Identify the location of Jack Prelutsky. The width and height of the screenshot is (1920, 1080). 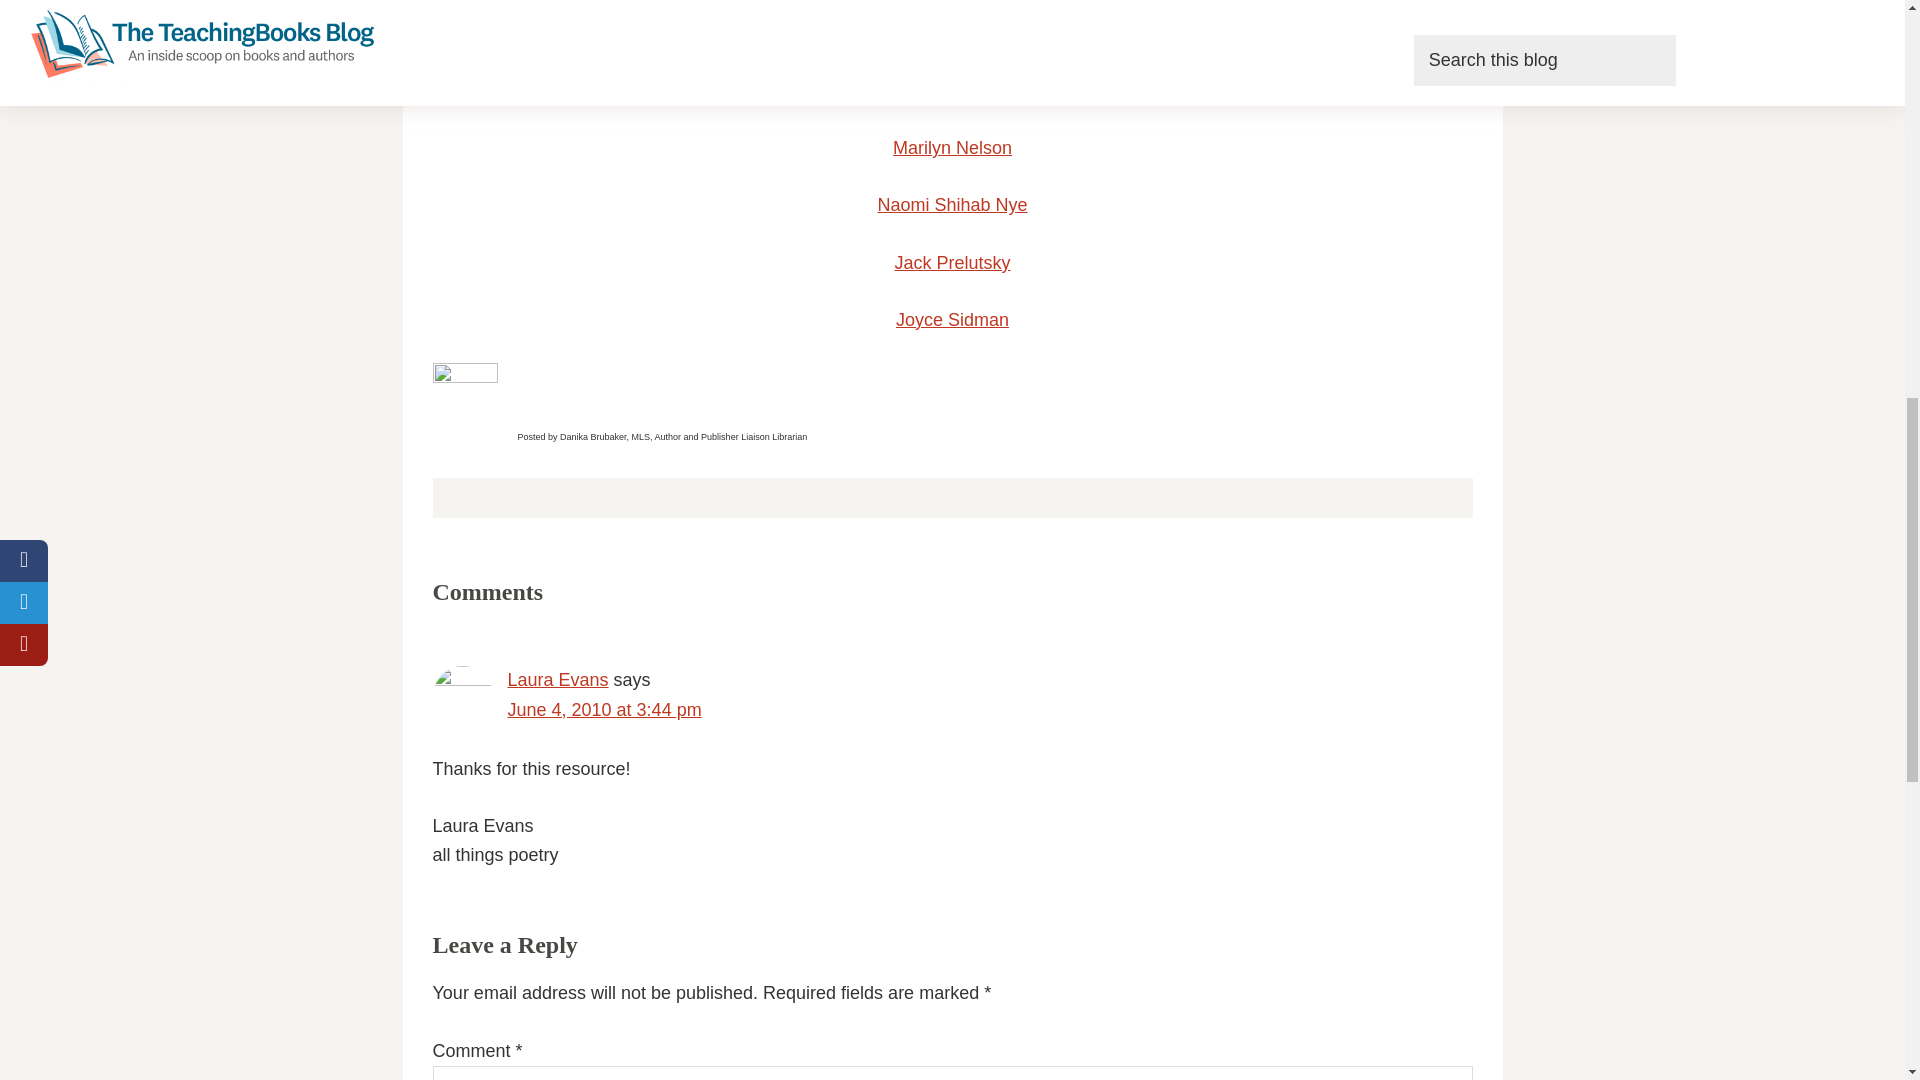
(952, 262).